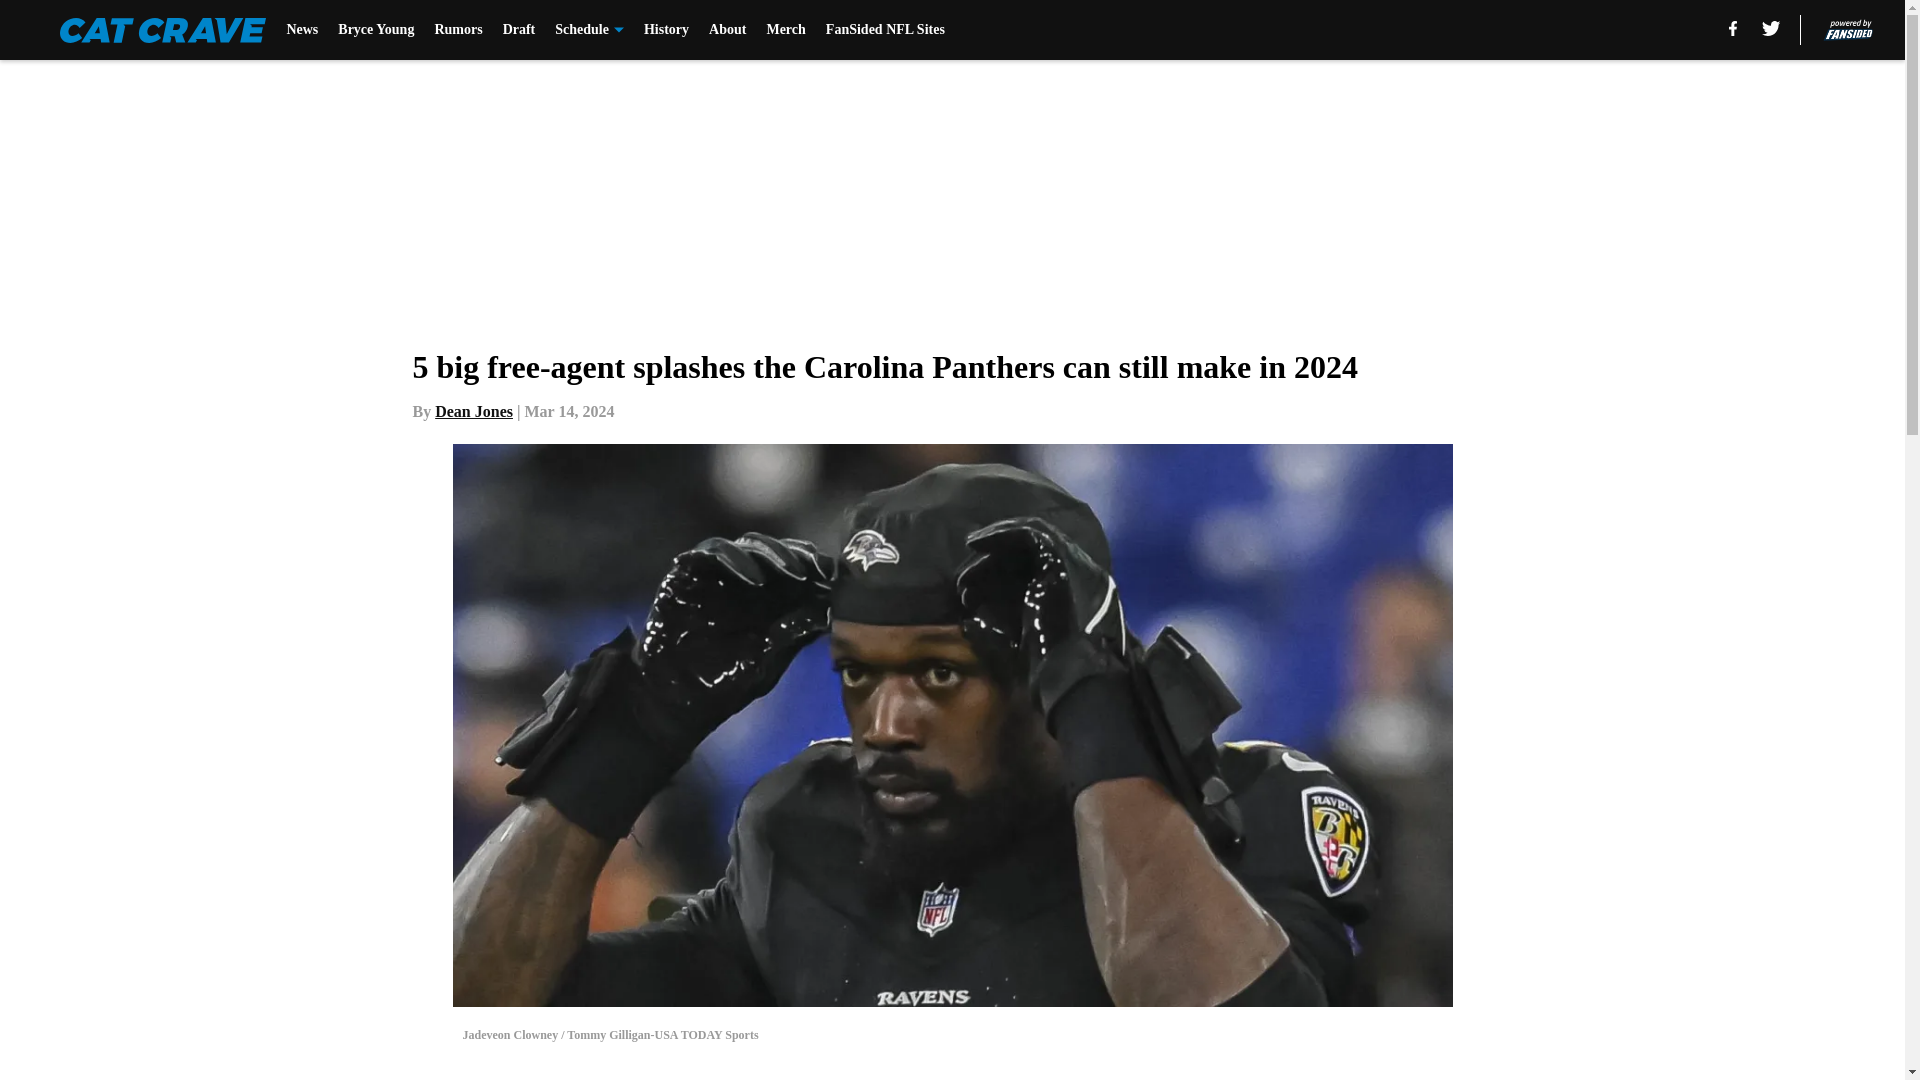 This screenshot has height=1080, width=1920. What do you see at coordinates (376, 30) in the screenshot?
I see `Bryce Young` at bounding box center [376, 30].